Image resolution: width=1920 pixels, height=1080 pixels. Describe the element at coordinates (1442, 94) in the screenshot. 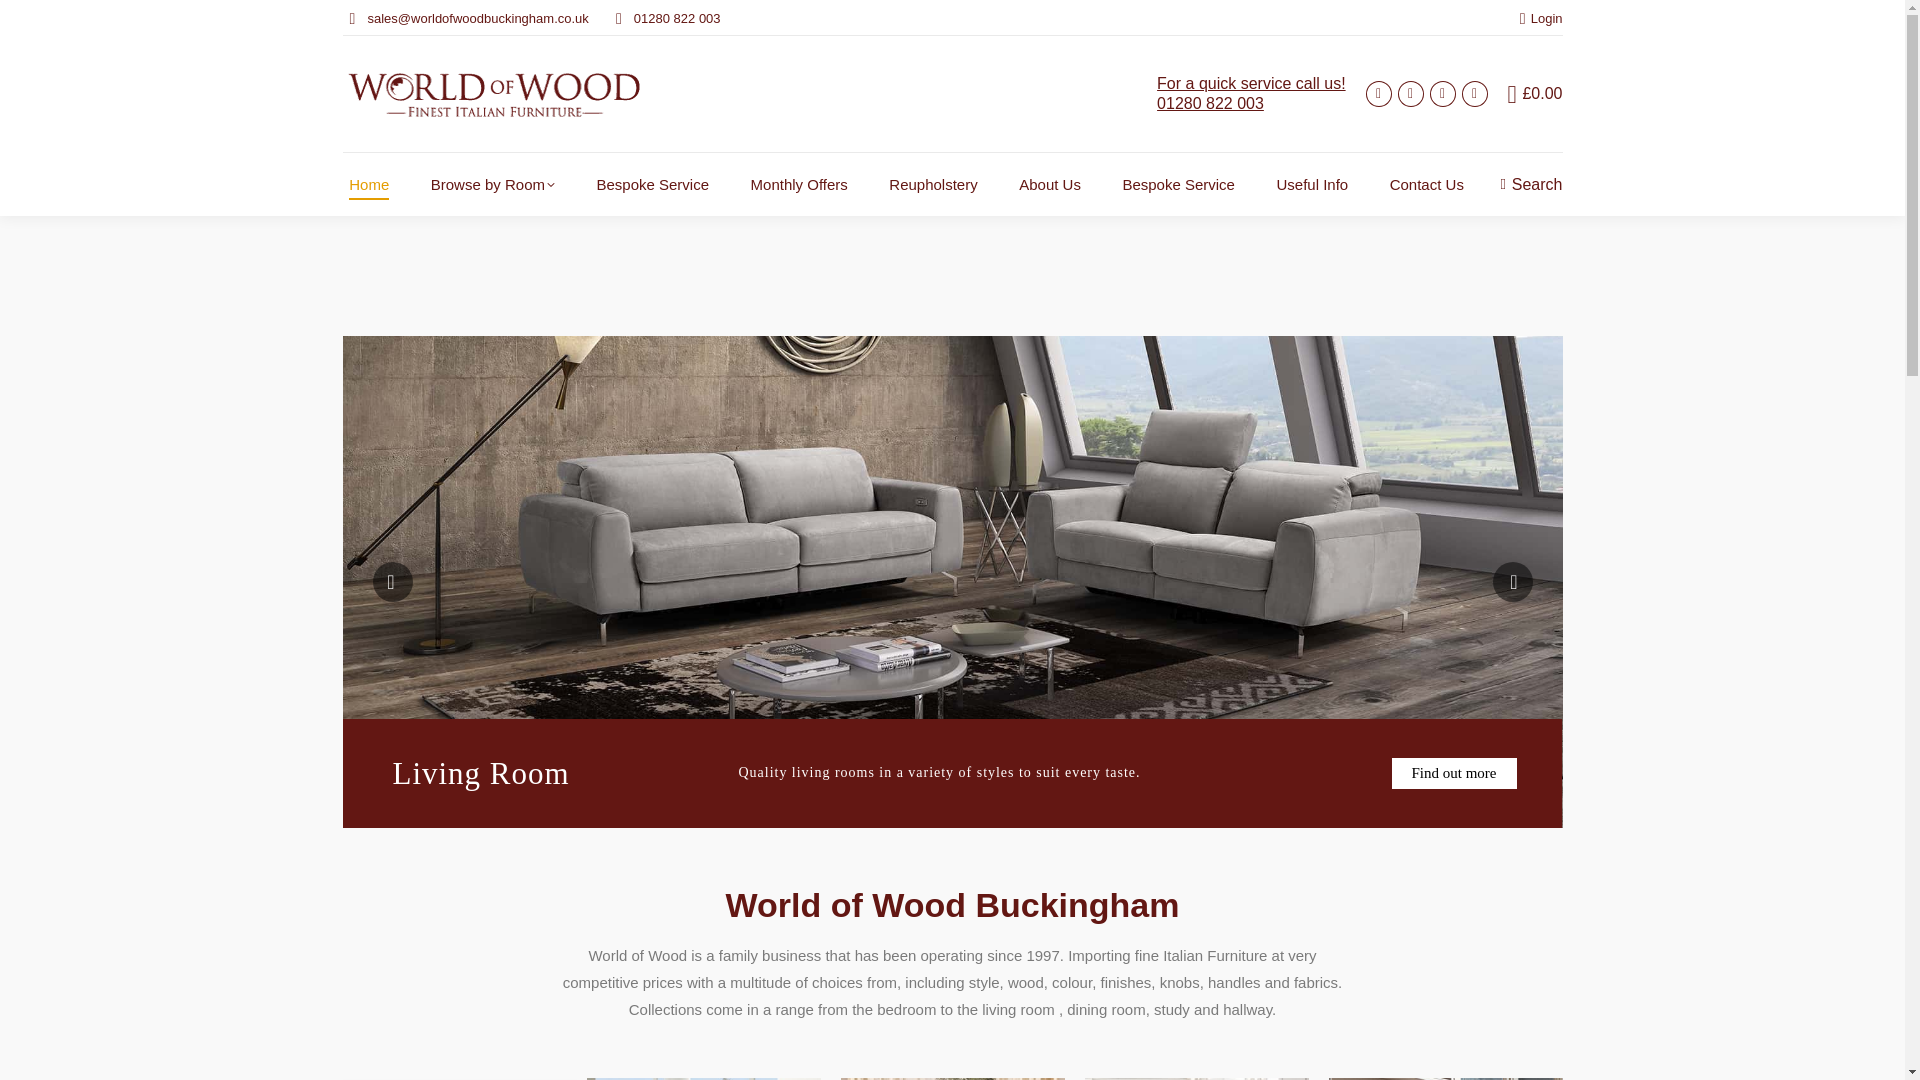

I see `Facebook page opens in new window` at that location.